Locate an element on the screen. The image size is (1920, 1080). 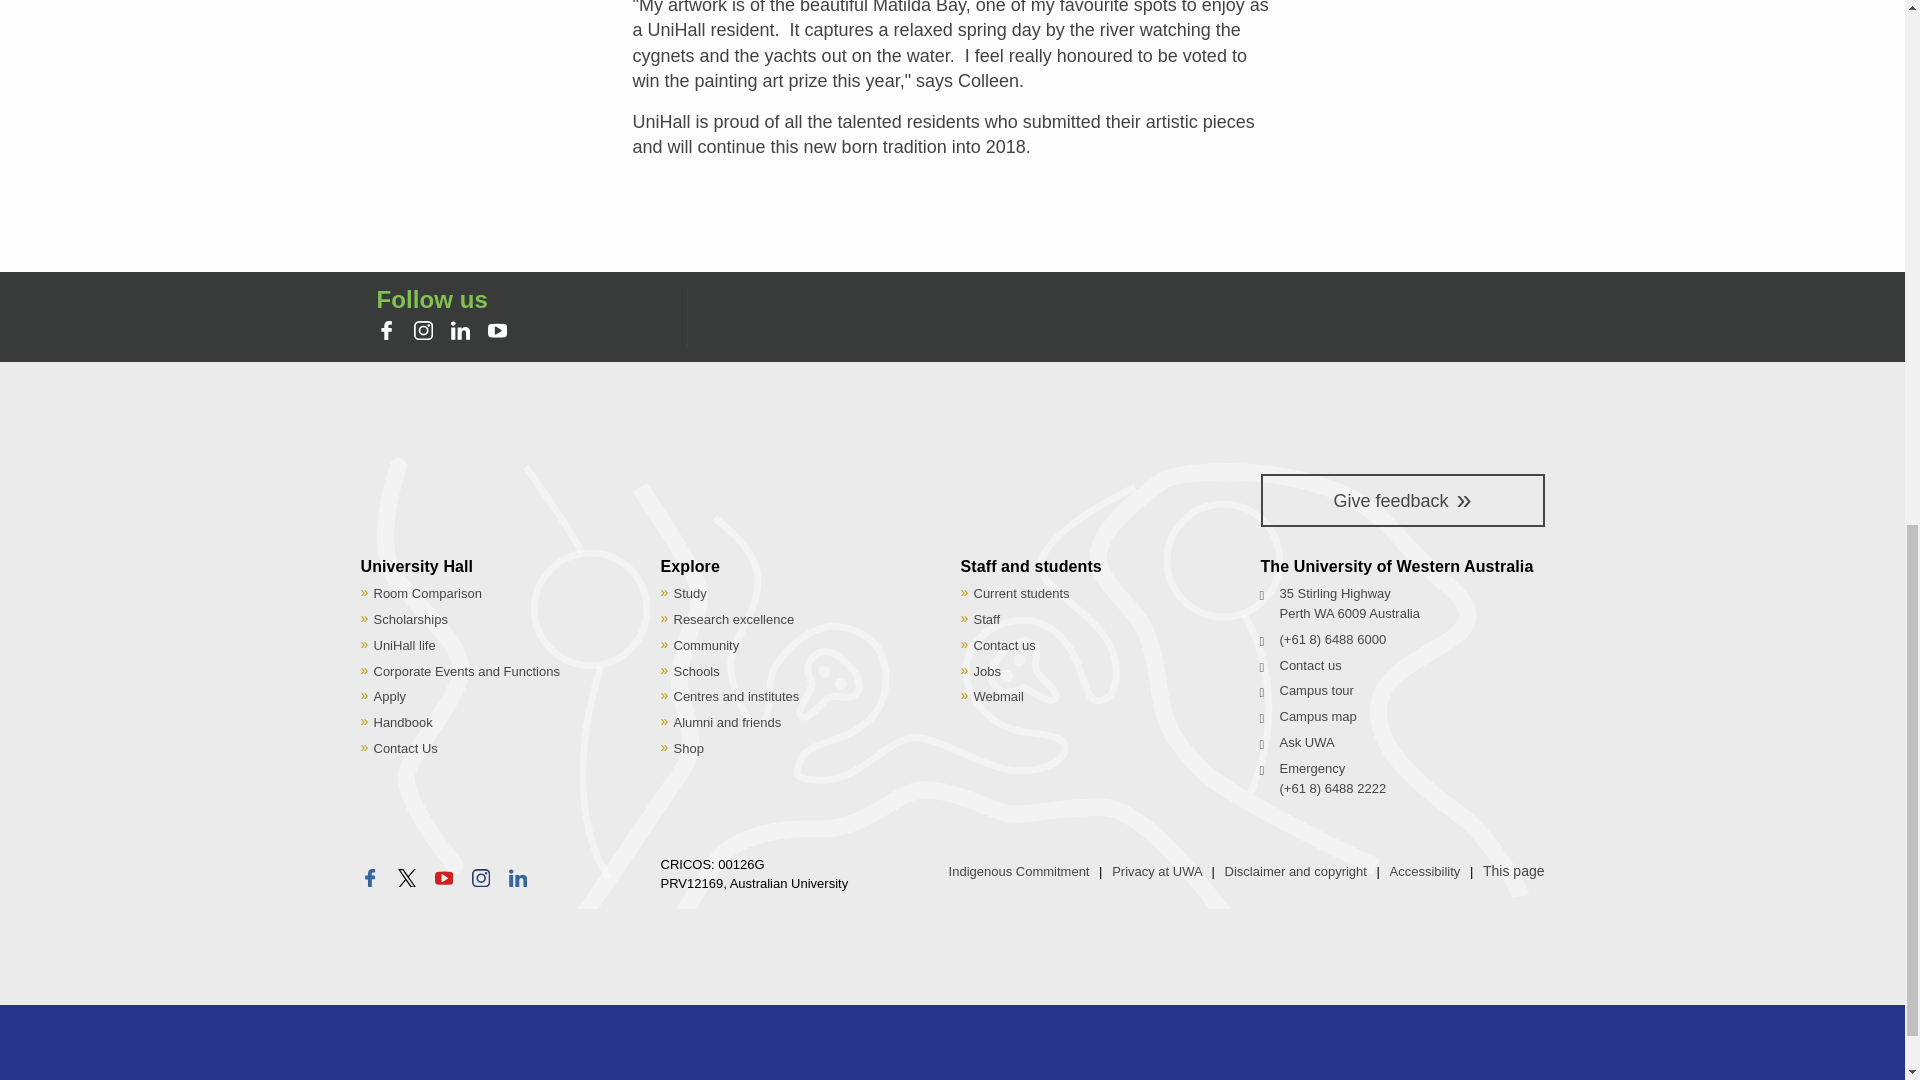
linkedin is located at coordinates (464, 332).